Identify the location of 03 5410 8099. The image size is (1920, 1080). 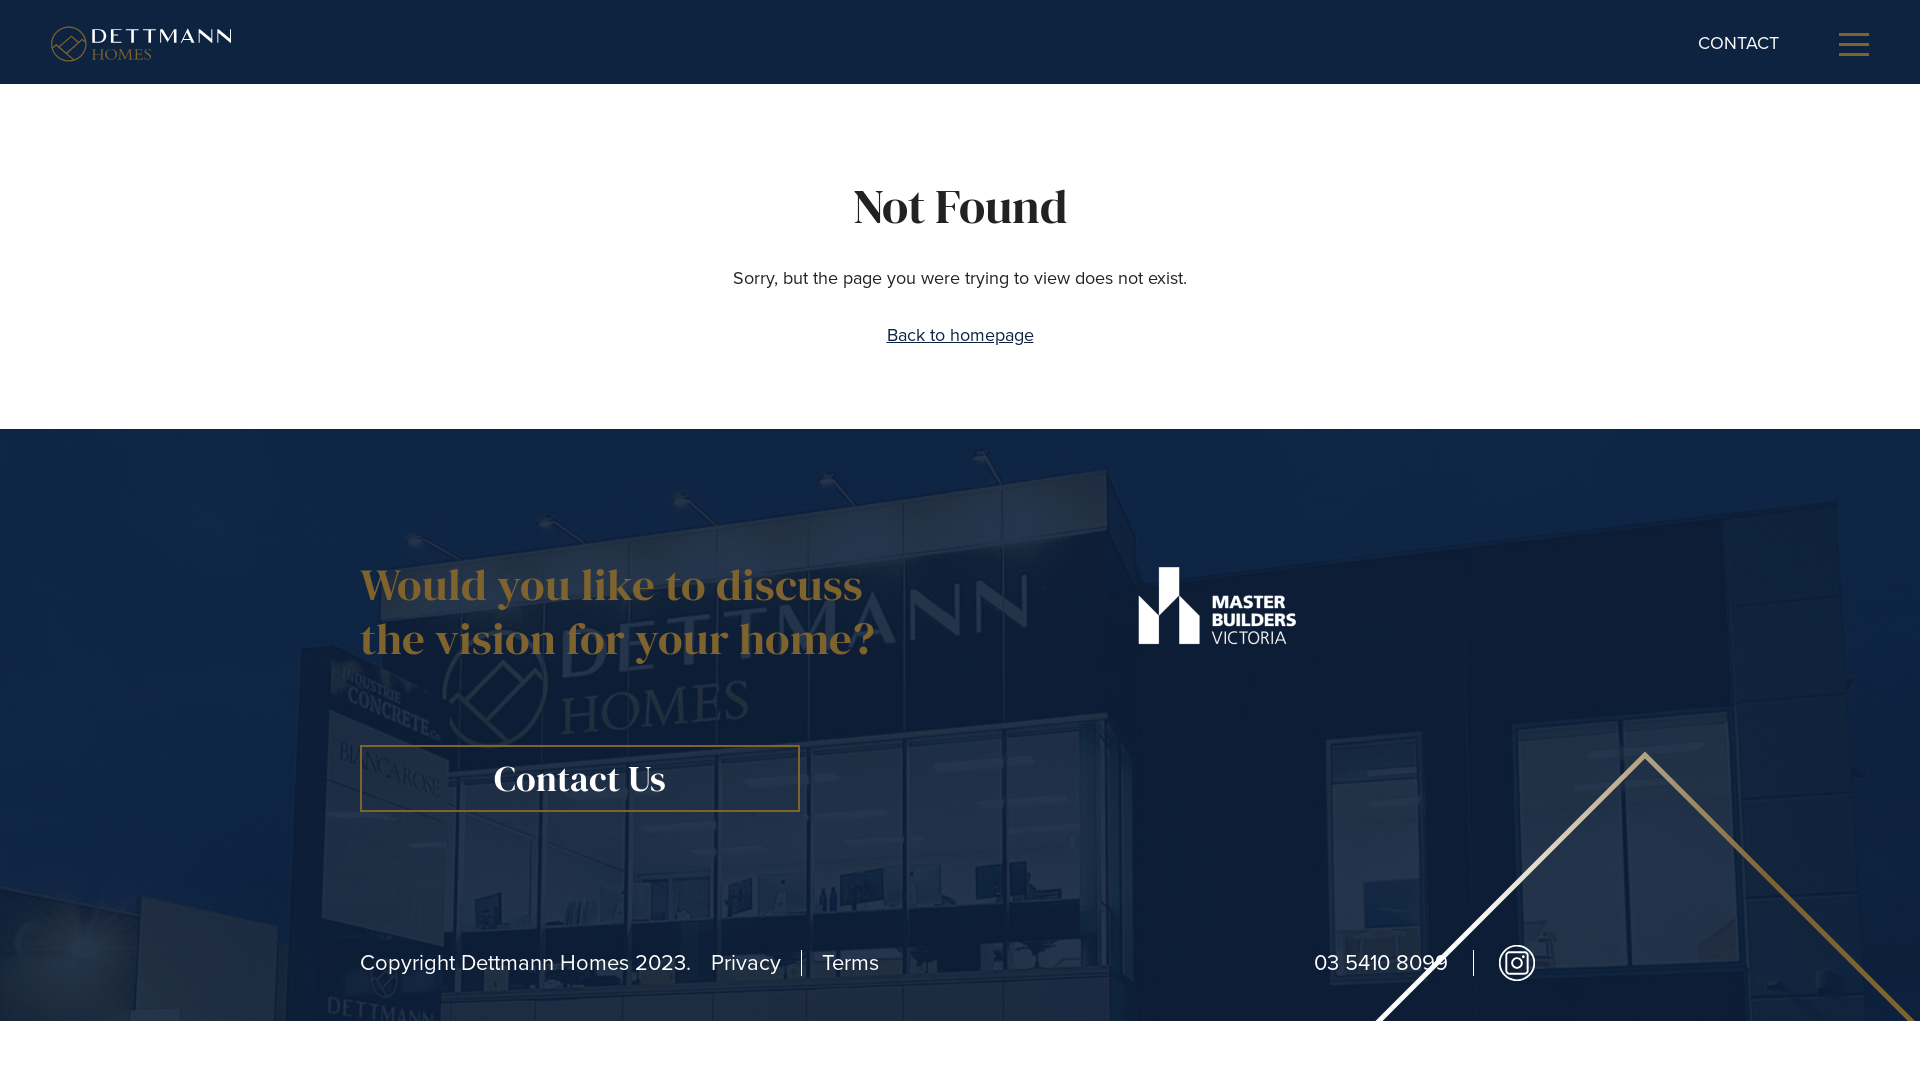
(1381, 963).